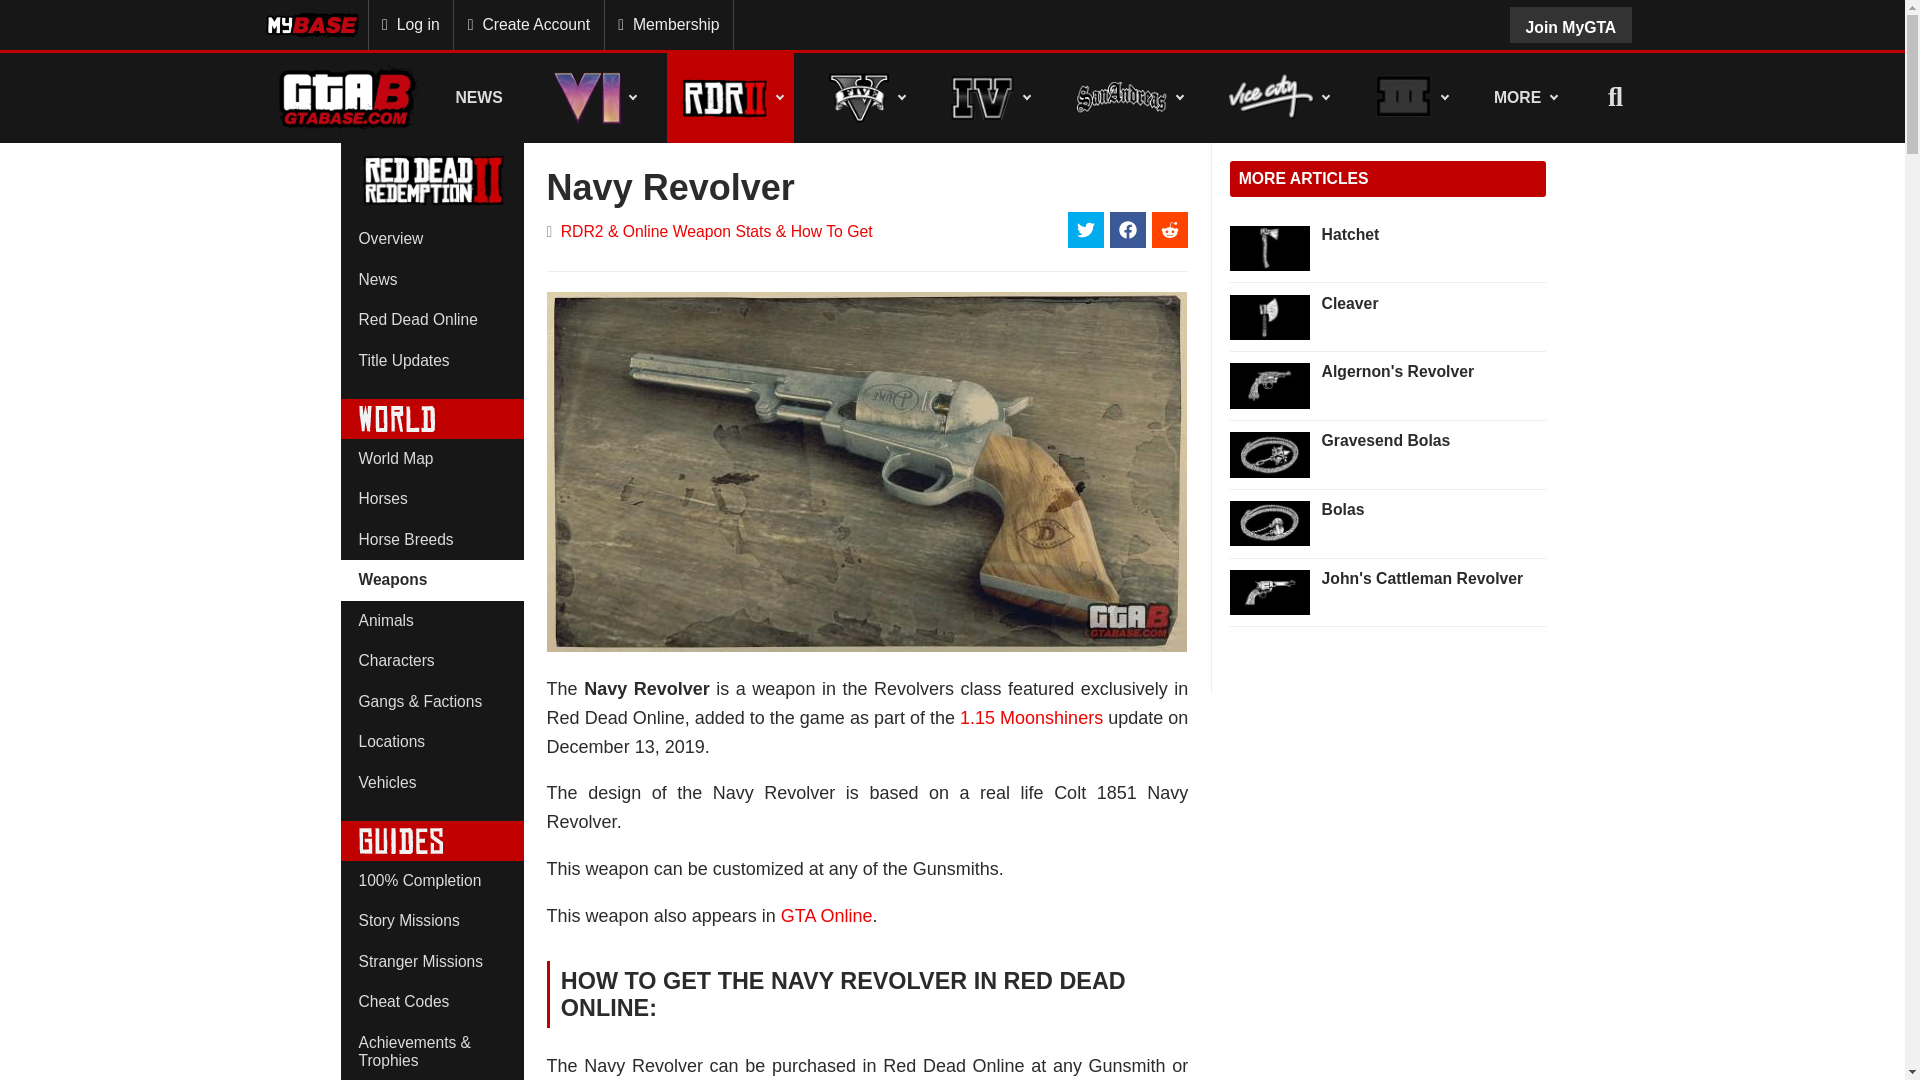 Image resolution: width=1920 pixels, height=1080 pixels. I want to click on Create Account, so click(528, 24).